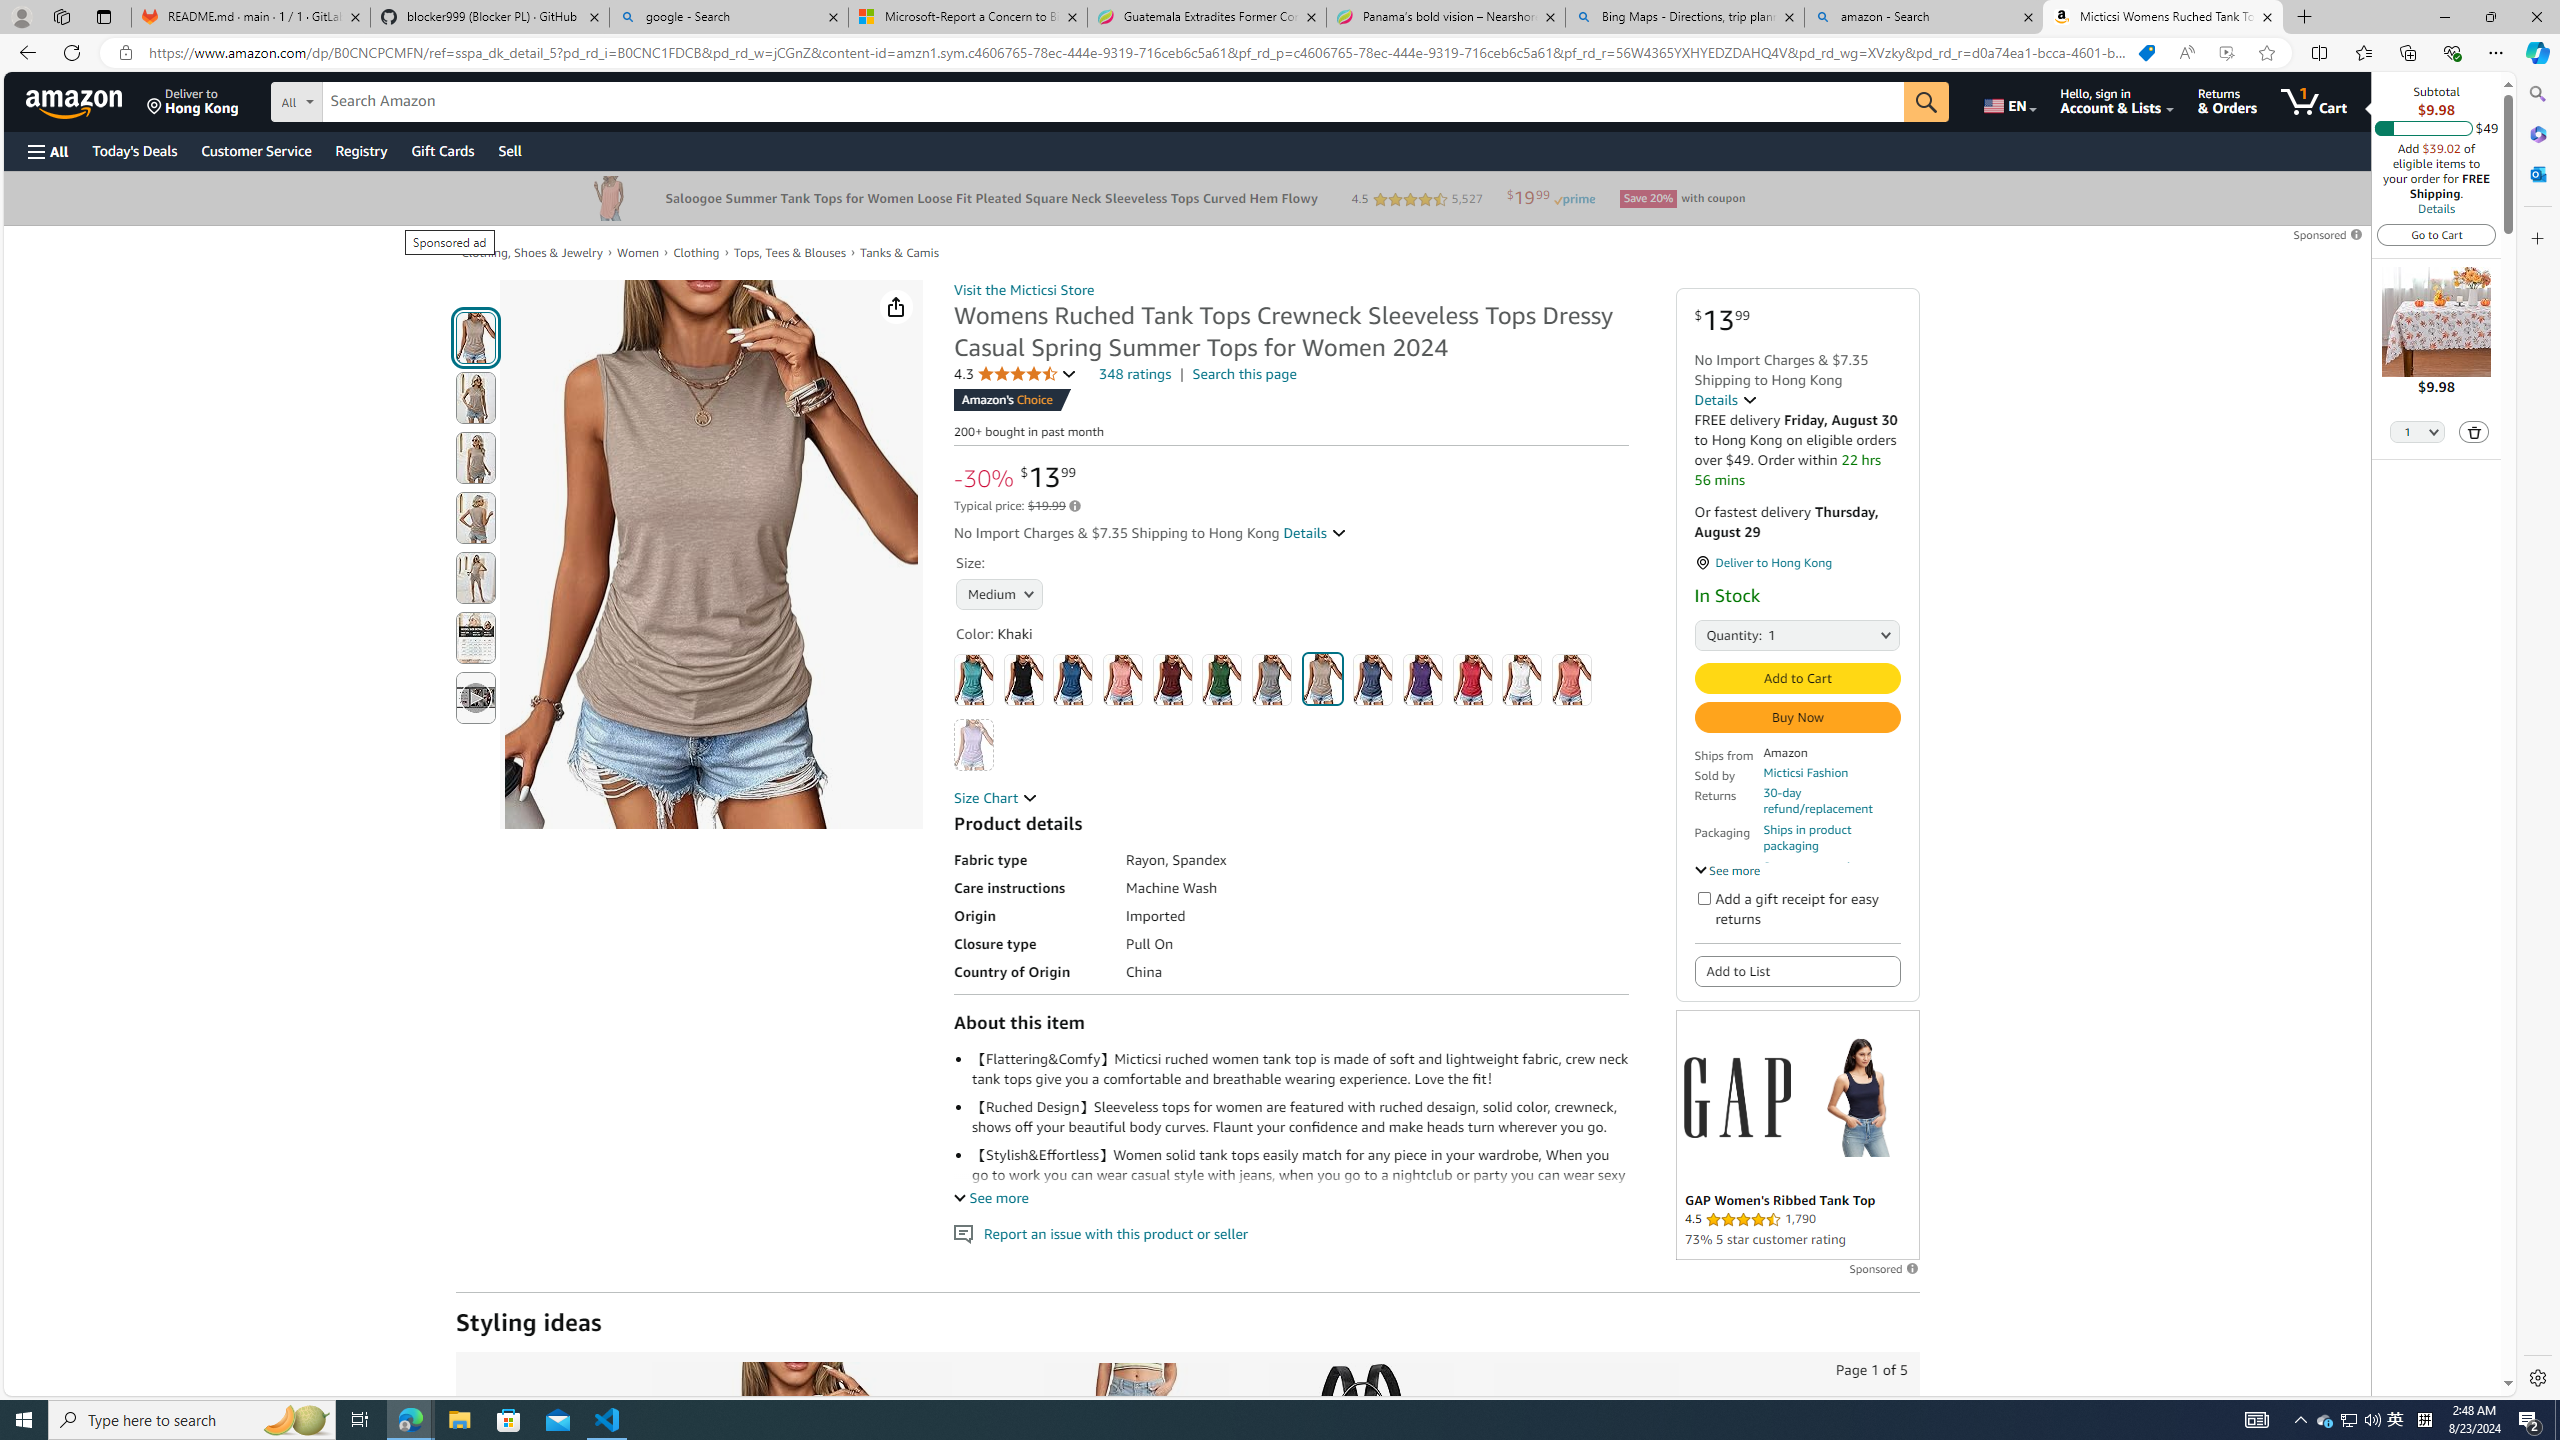 The image size is (2560, 1440). Describe the element at coordinates (1244, 374) in the screenshot. I see `Search this page` at that location.